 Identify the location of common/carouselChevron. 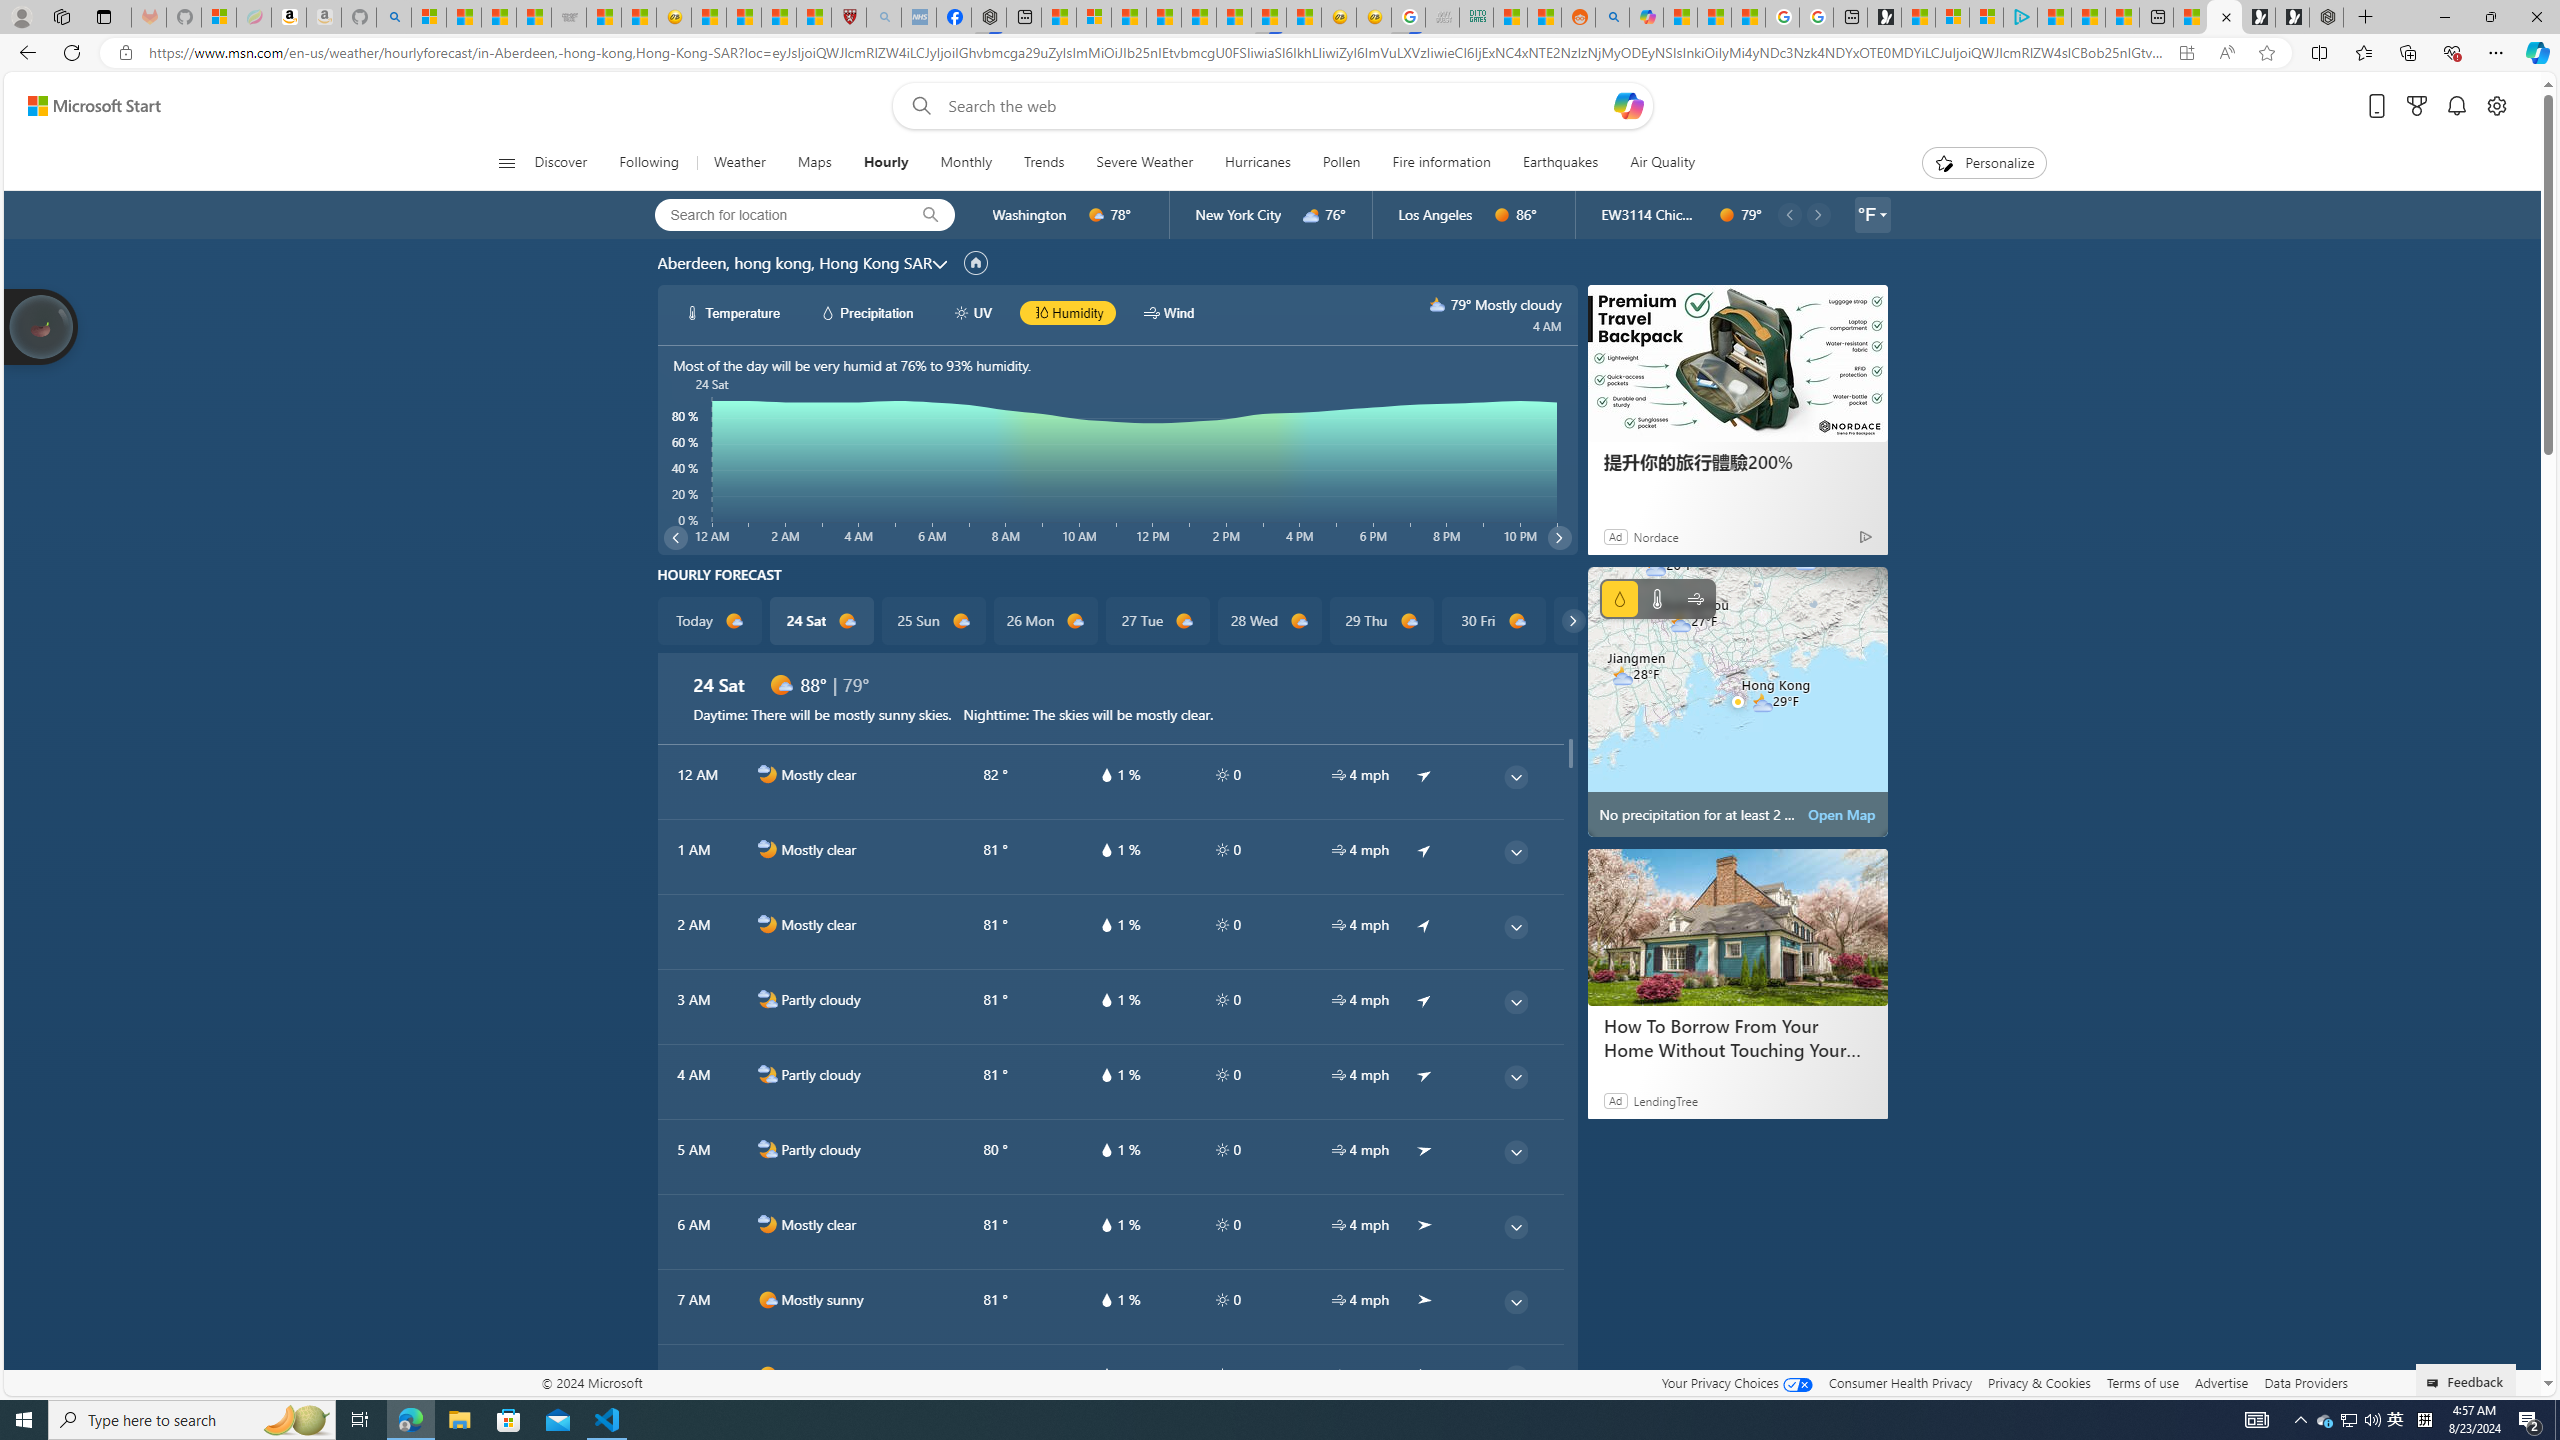
(1574, 621).